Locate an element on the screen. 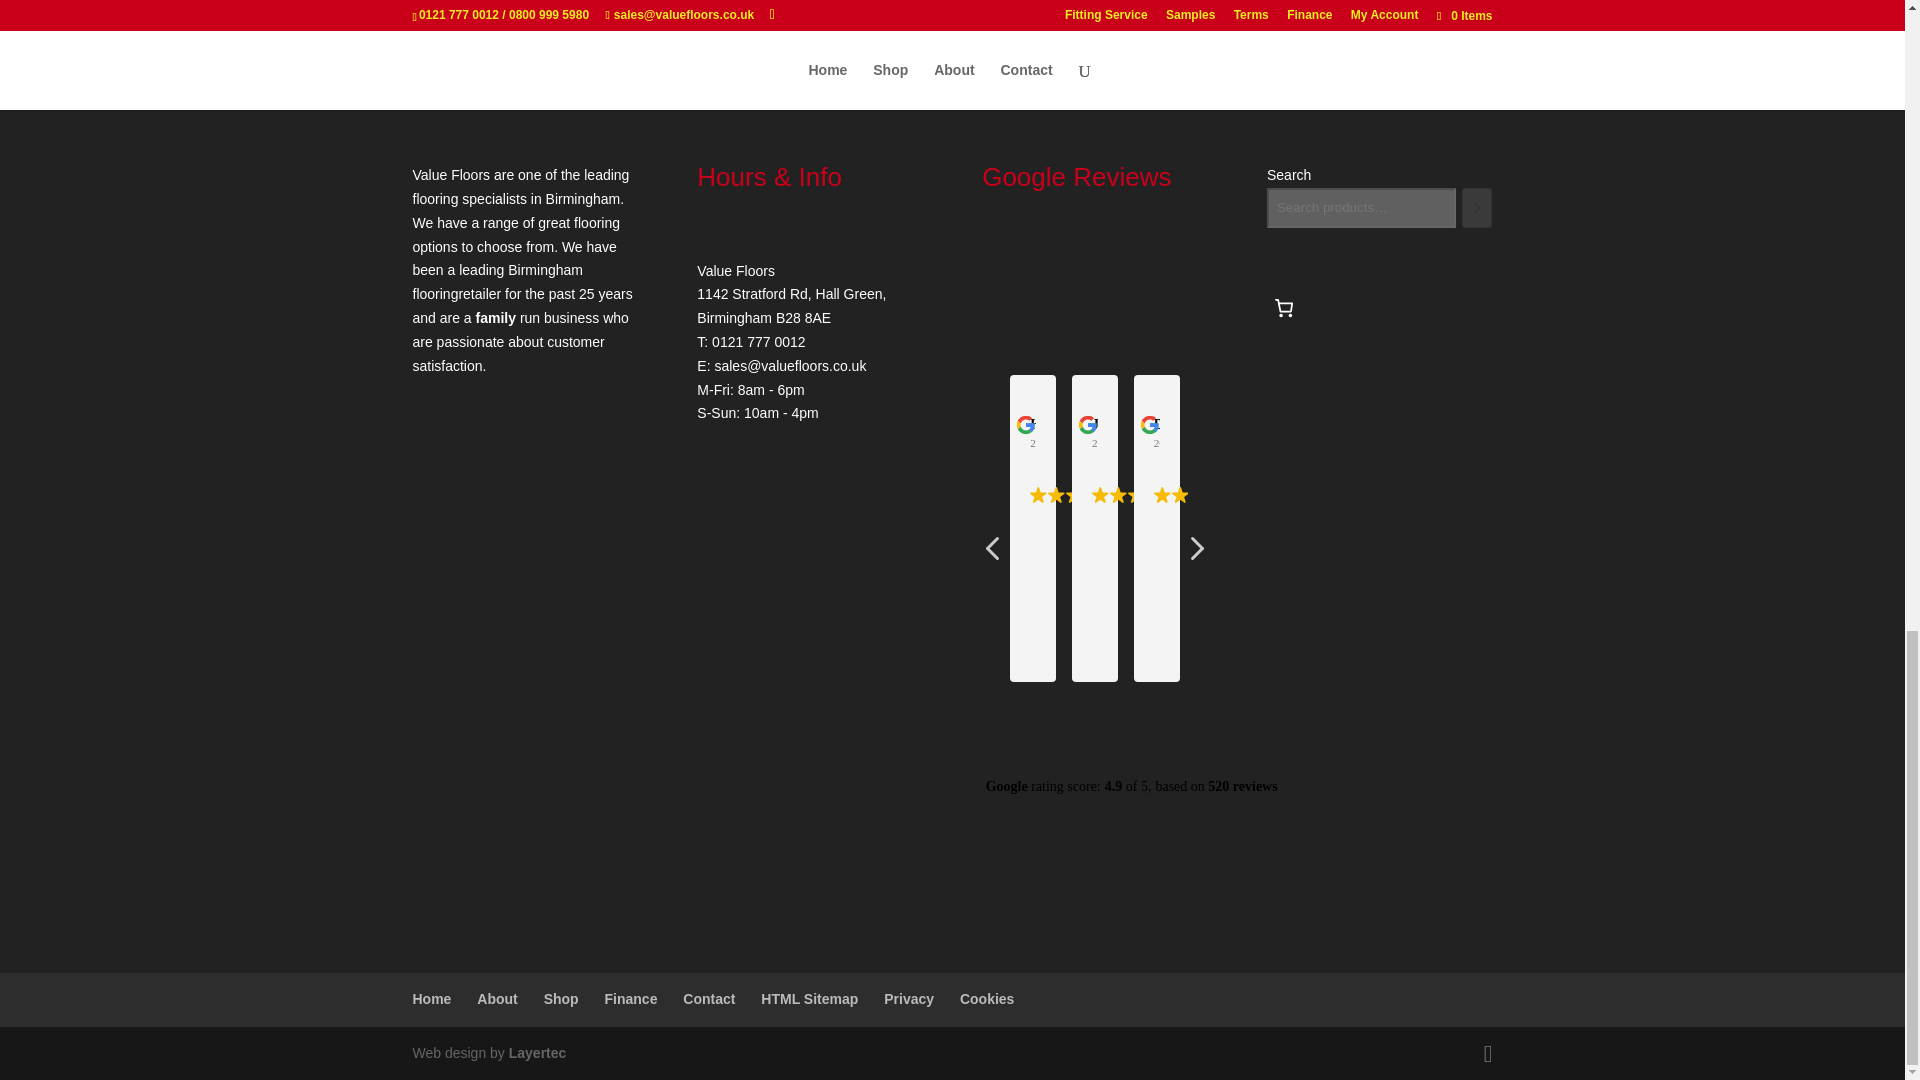  About is located at coordinates (496, 998).